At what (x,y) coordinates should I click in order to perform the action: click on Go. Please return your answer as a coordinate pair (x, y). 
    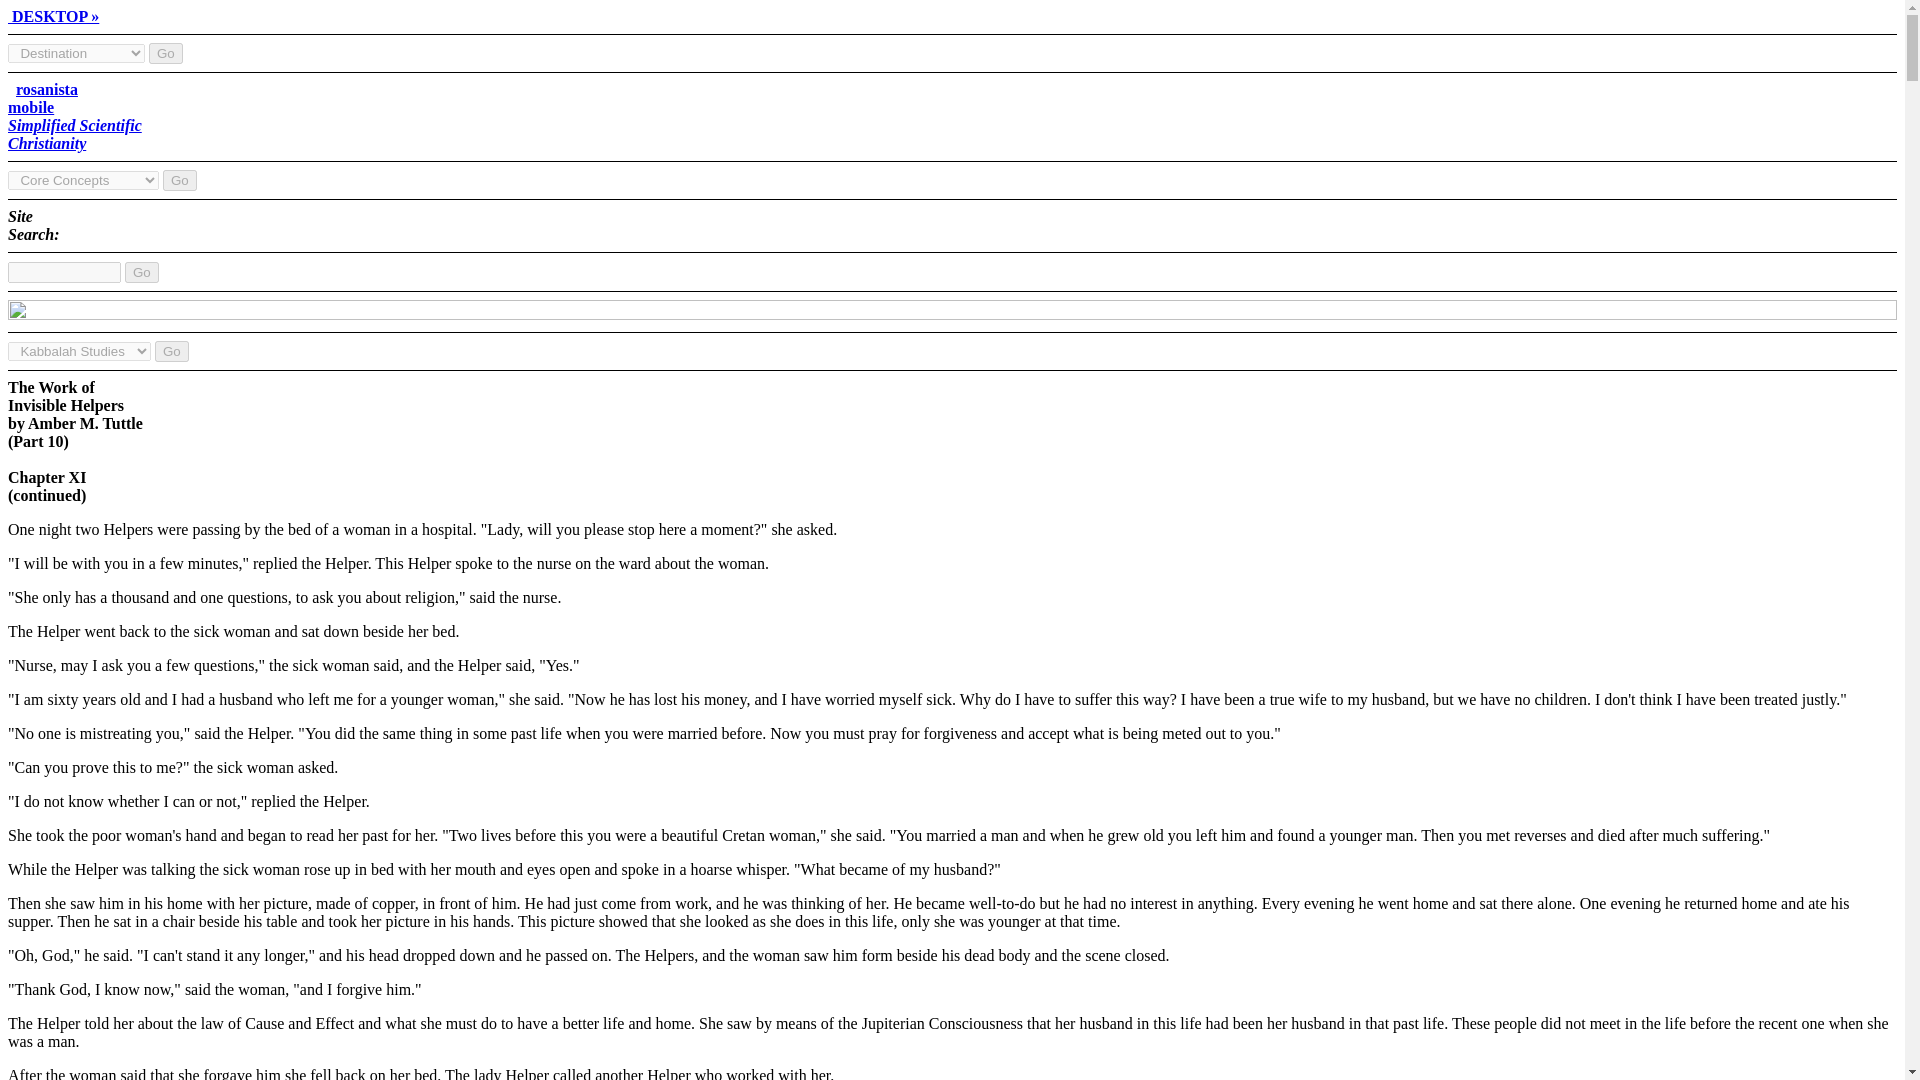
    Looking at the image, I should click on (166, 53).